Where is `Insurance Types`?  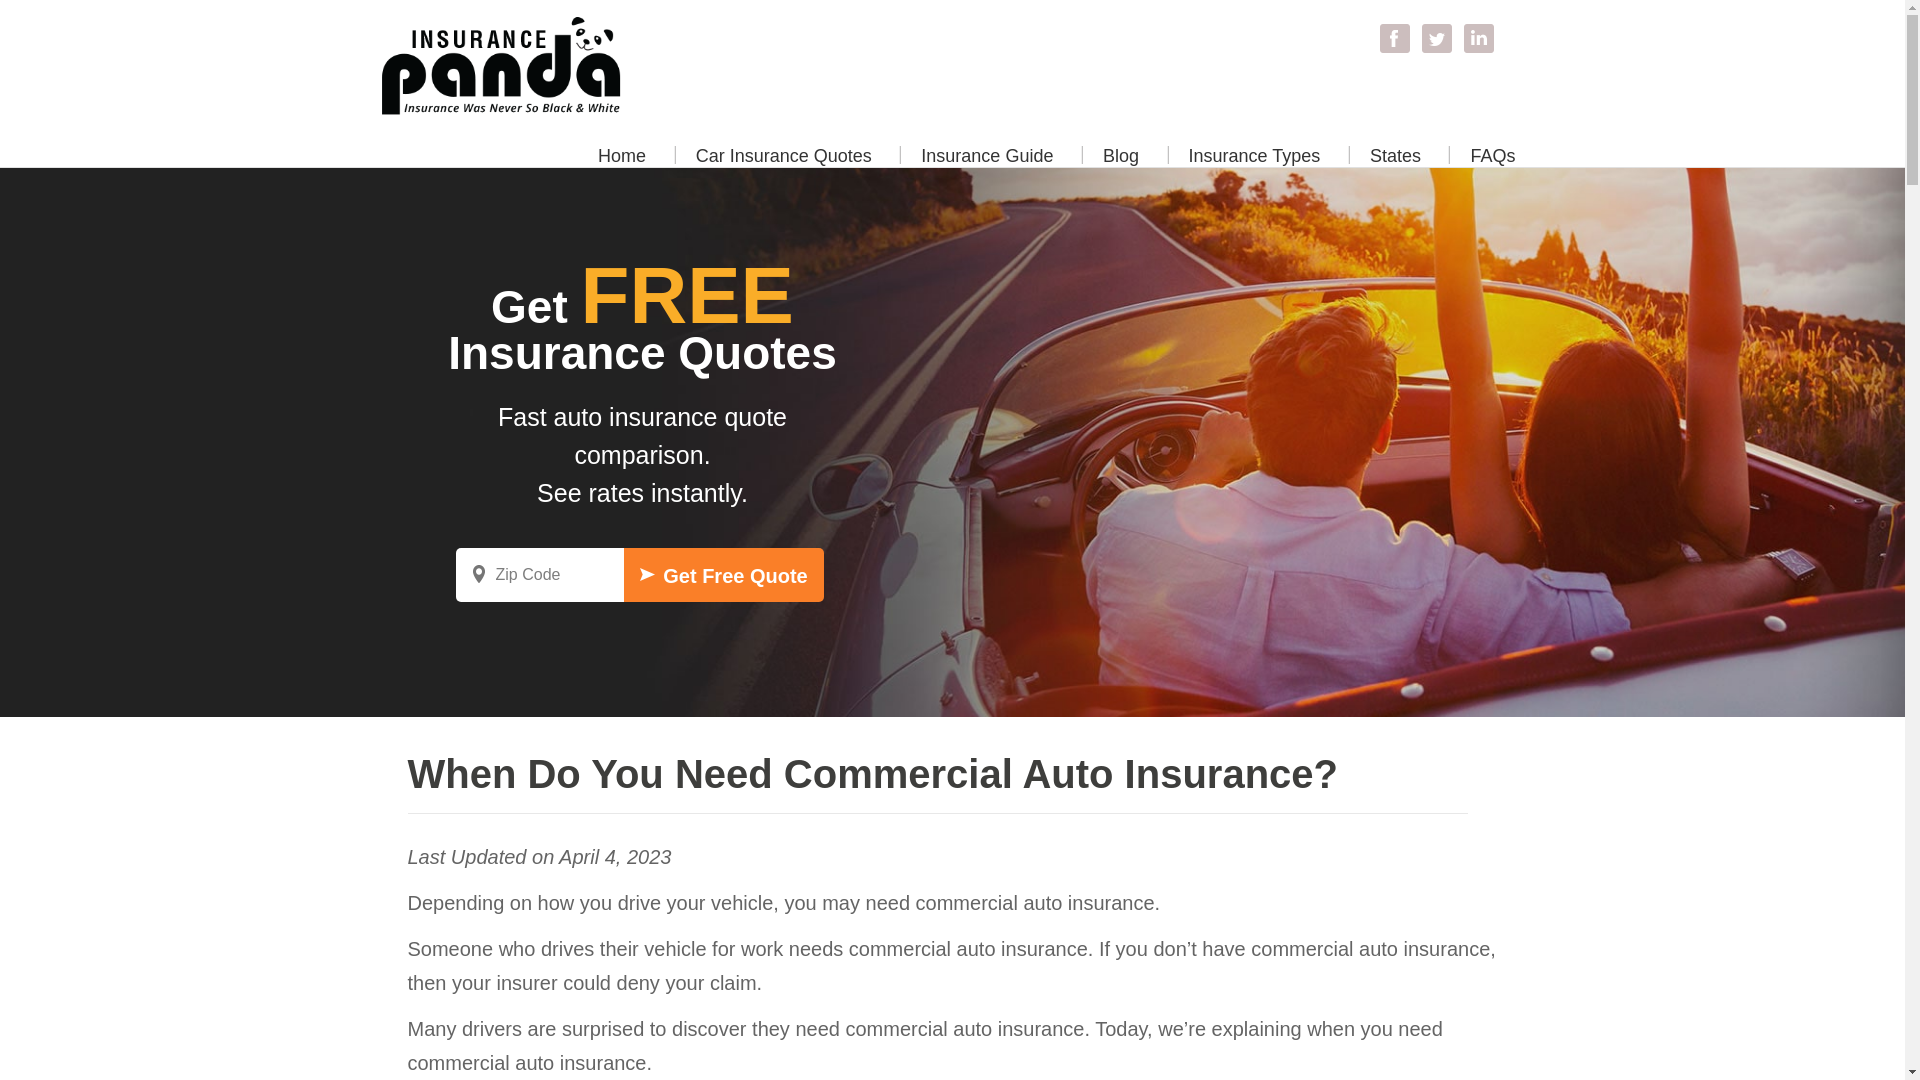
Insurance Types is located at coordinates (1254, 160).